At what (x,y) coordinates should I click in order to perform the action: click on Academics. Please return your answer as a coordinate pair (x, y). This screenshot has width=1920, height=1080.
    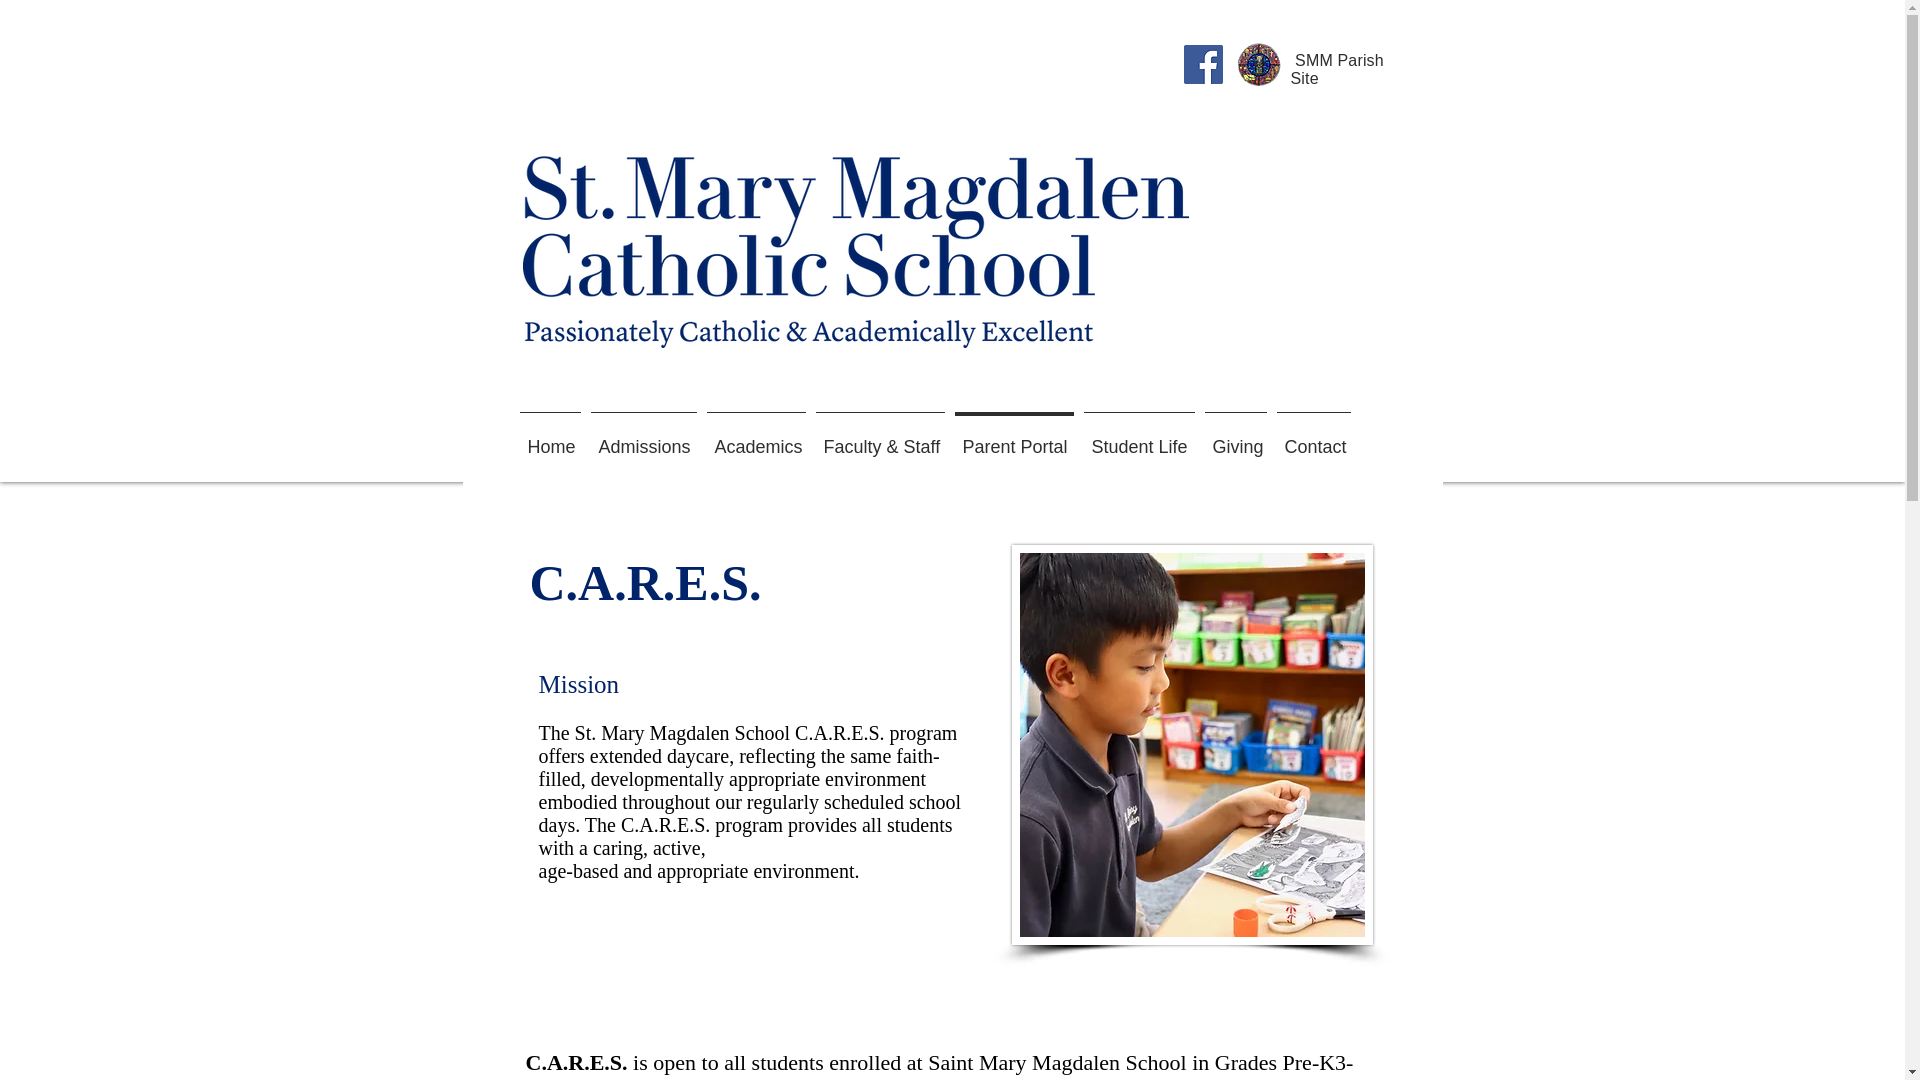
    Looking at the image, I should click on (756, 438).